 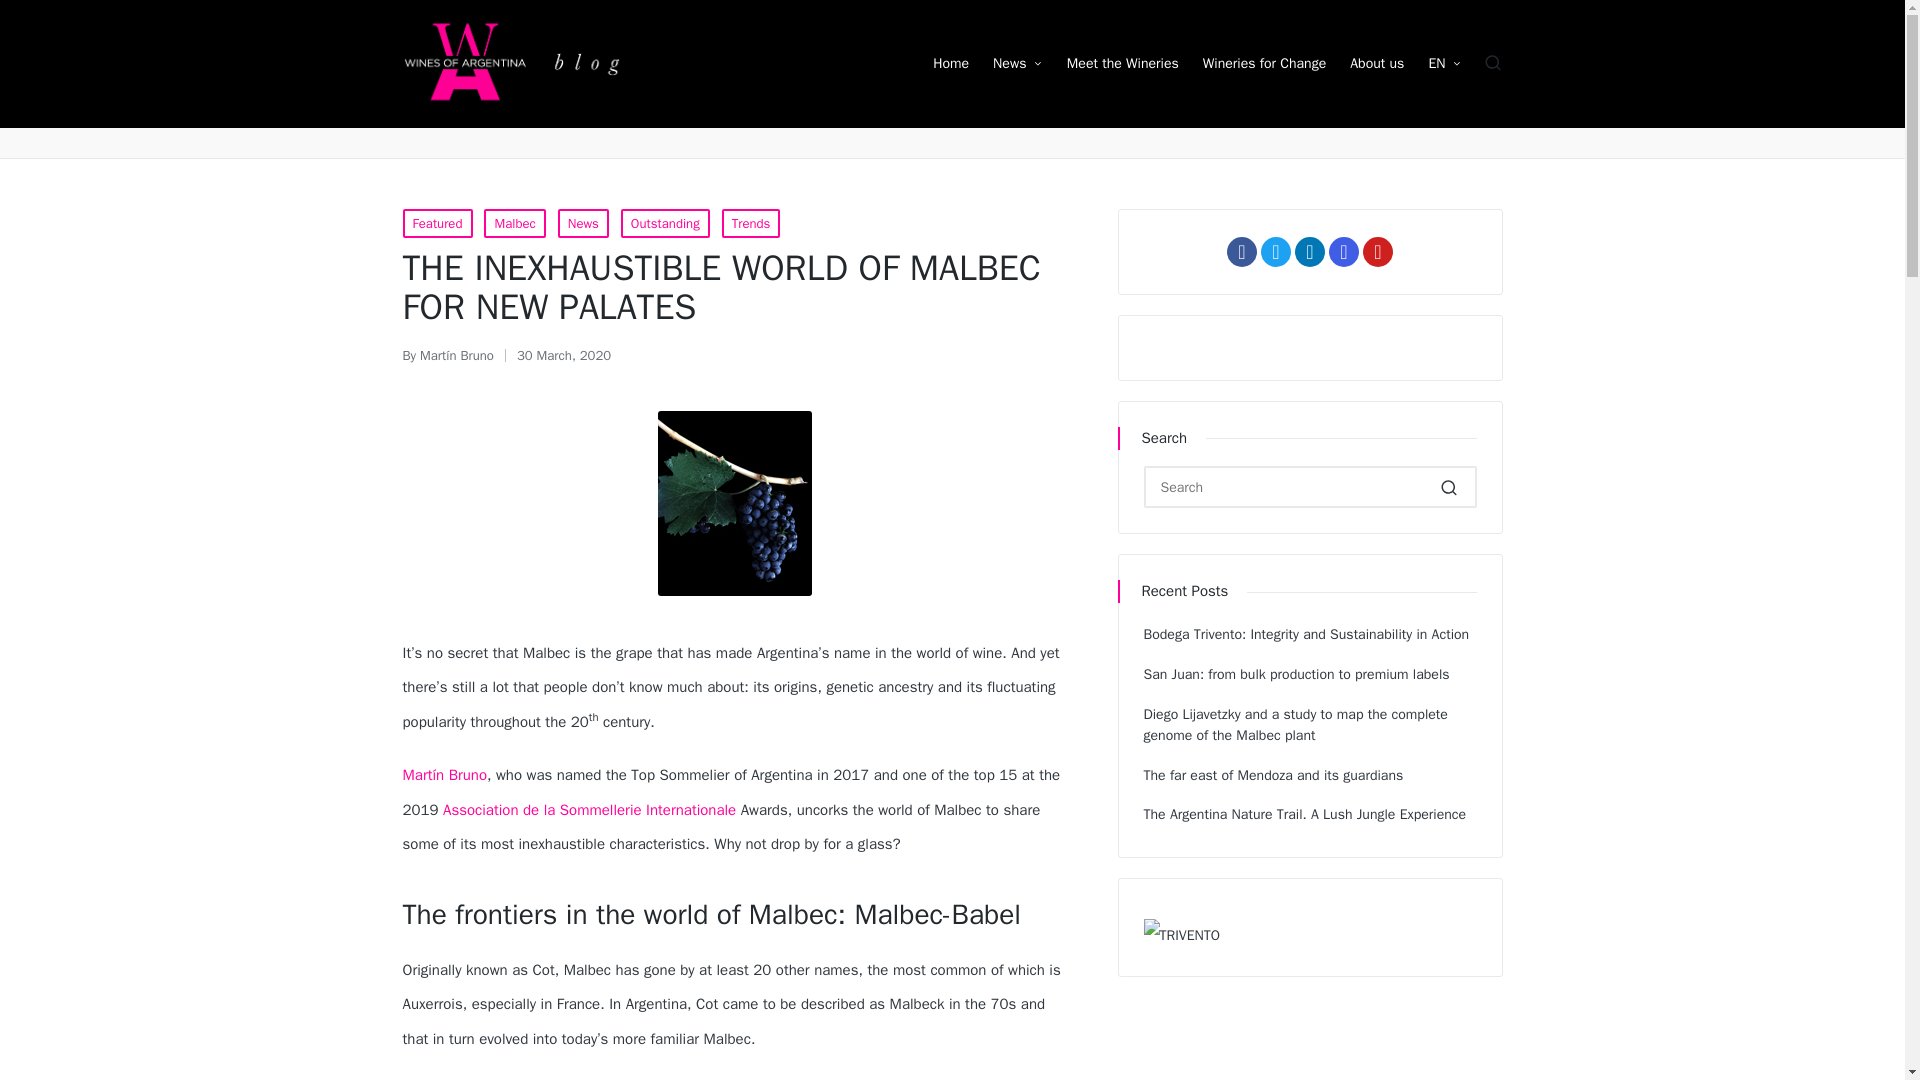 What do you see at coordinates (1264, 63) in the screenshot?
I see `Wineries for Change` at bounding box center [1264, 63].